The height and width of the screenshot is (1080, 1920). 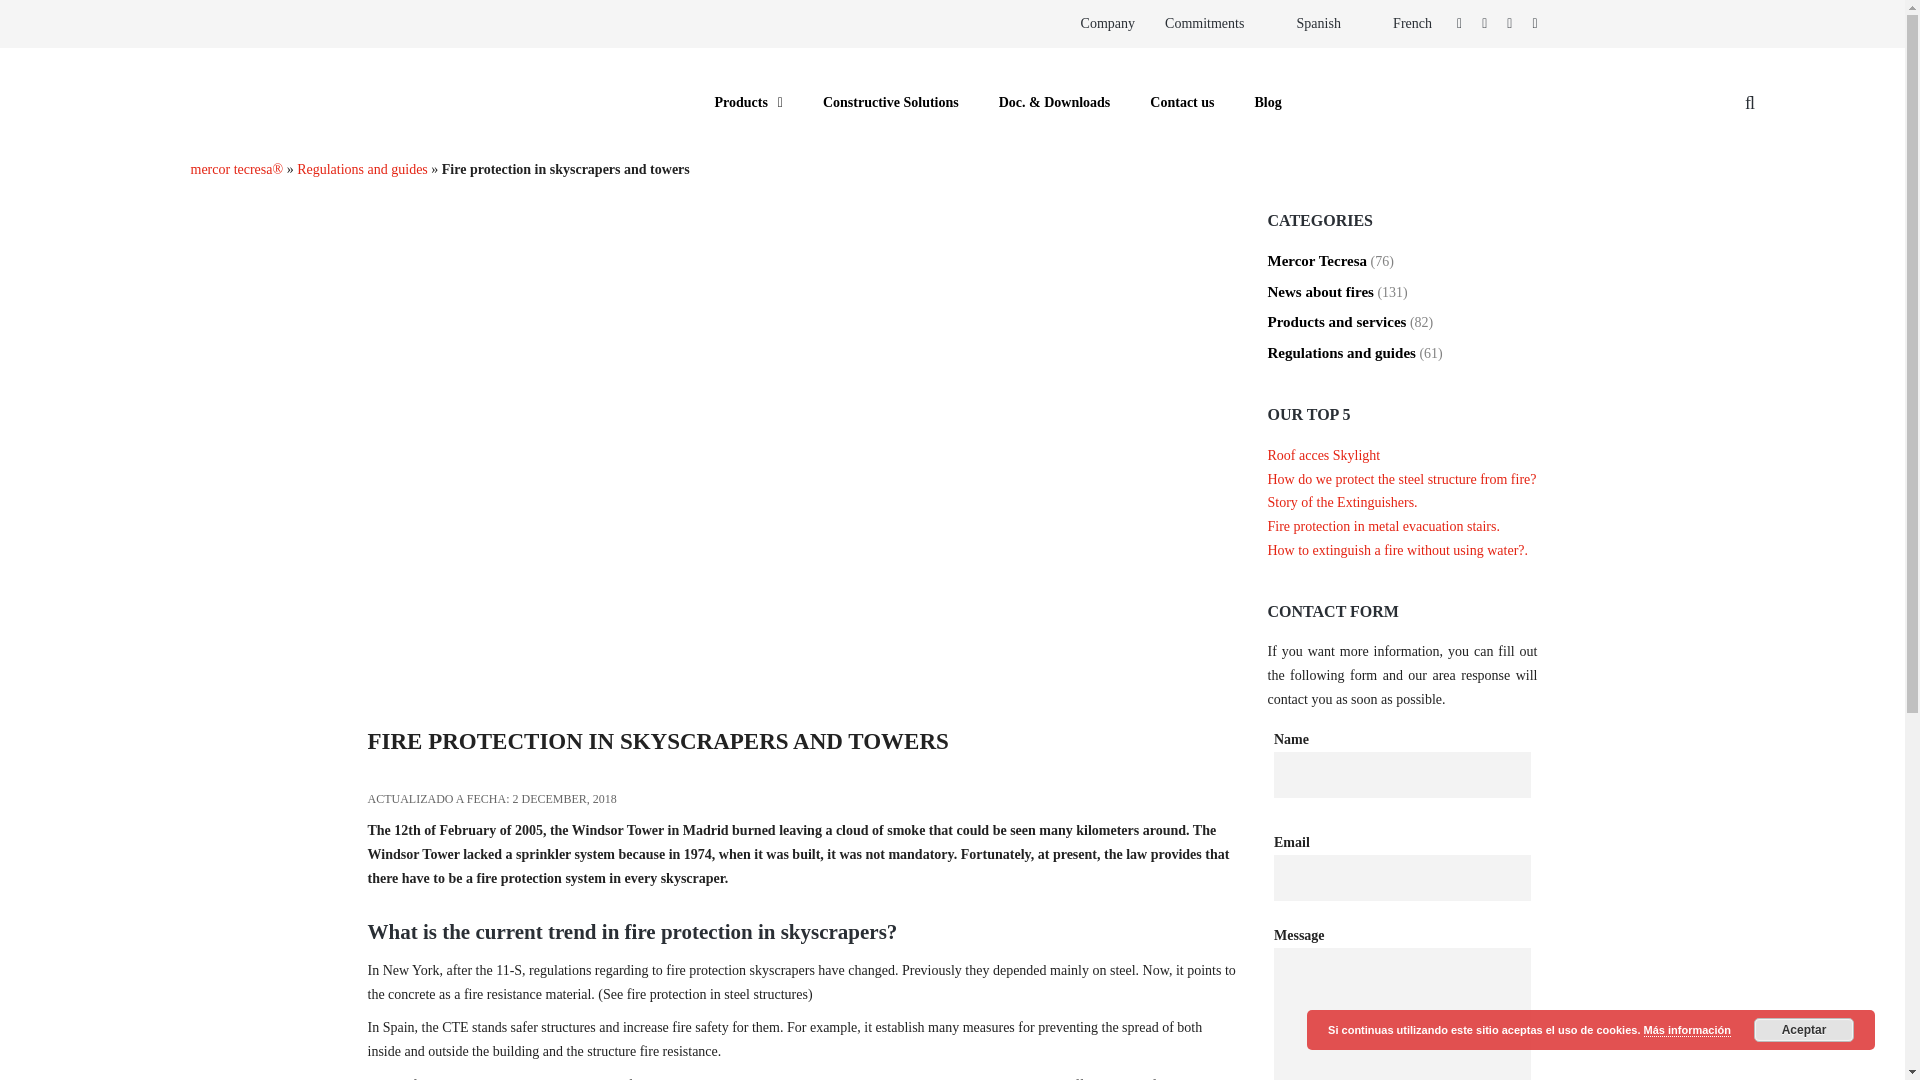 I want to click on French, so click(x=1401, y=24).